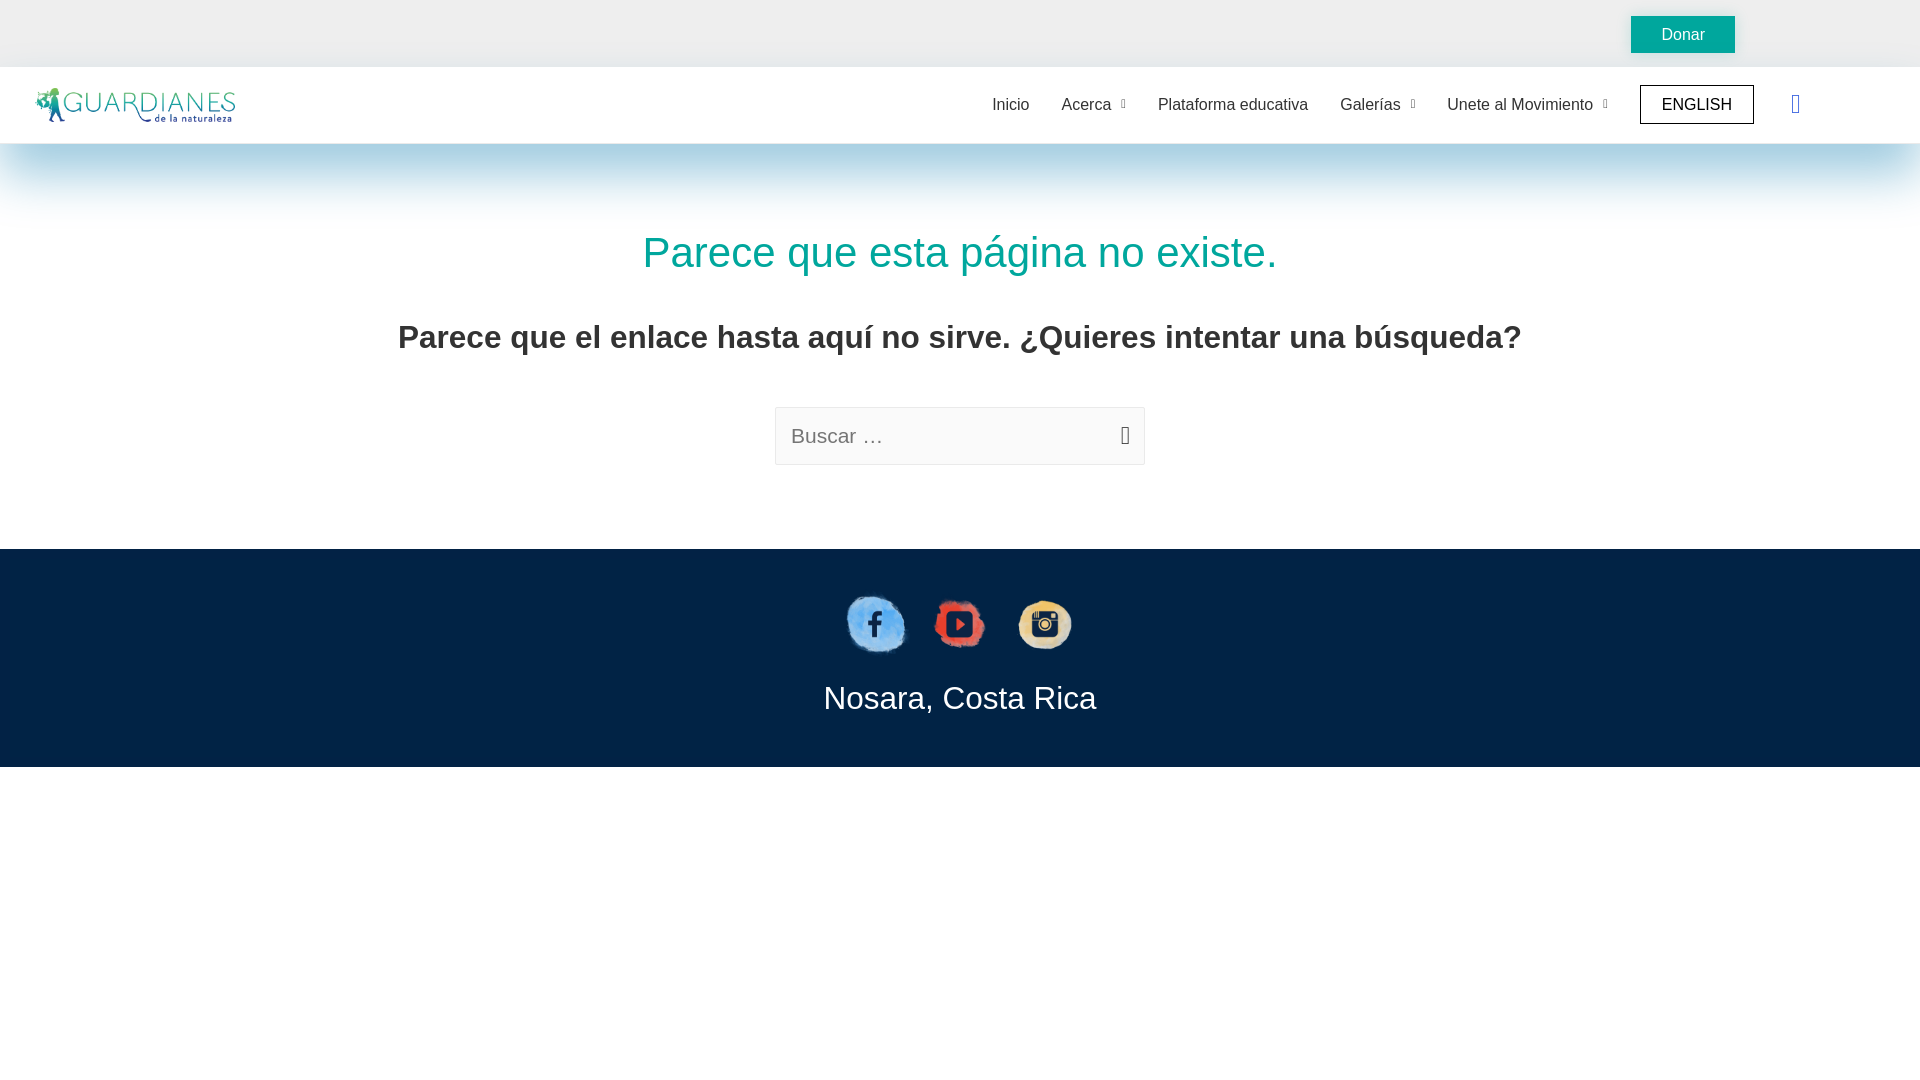  Describe the element at coordinates (1526, 105) in the screenshot. I see `Unete al Movimiento` at that location.